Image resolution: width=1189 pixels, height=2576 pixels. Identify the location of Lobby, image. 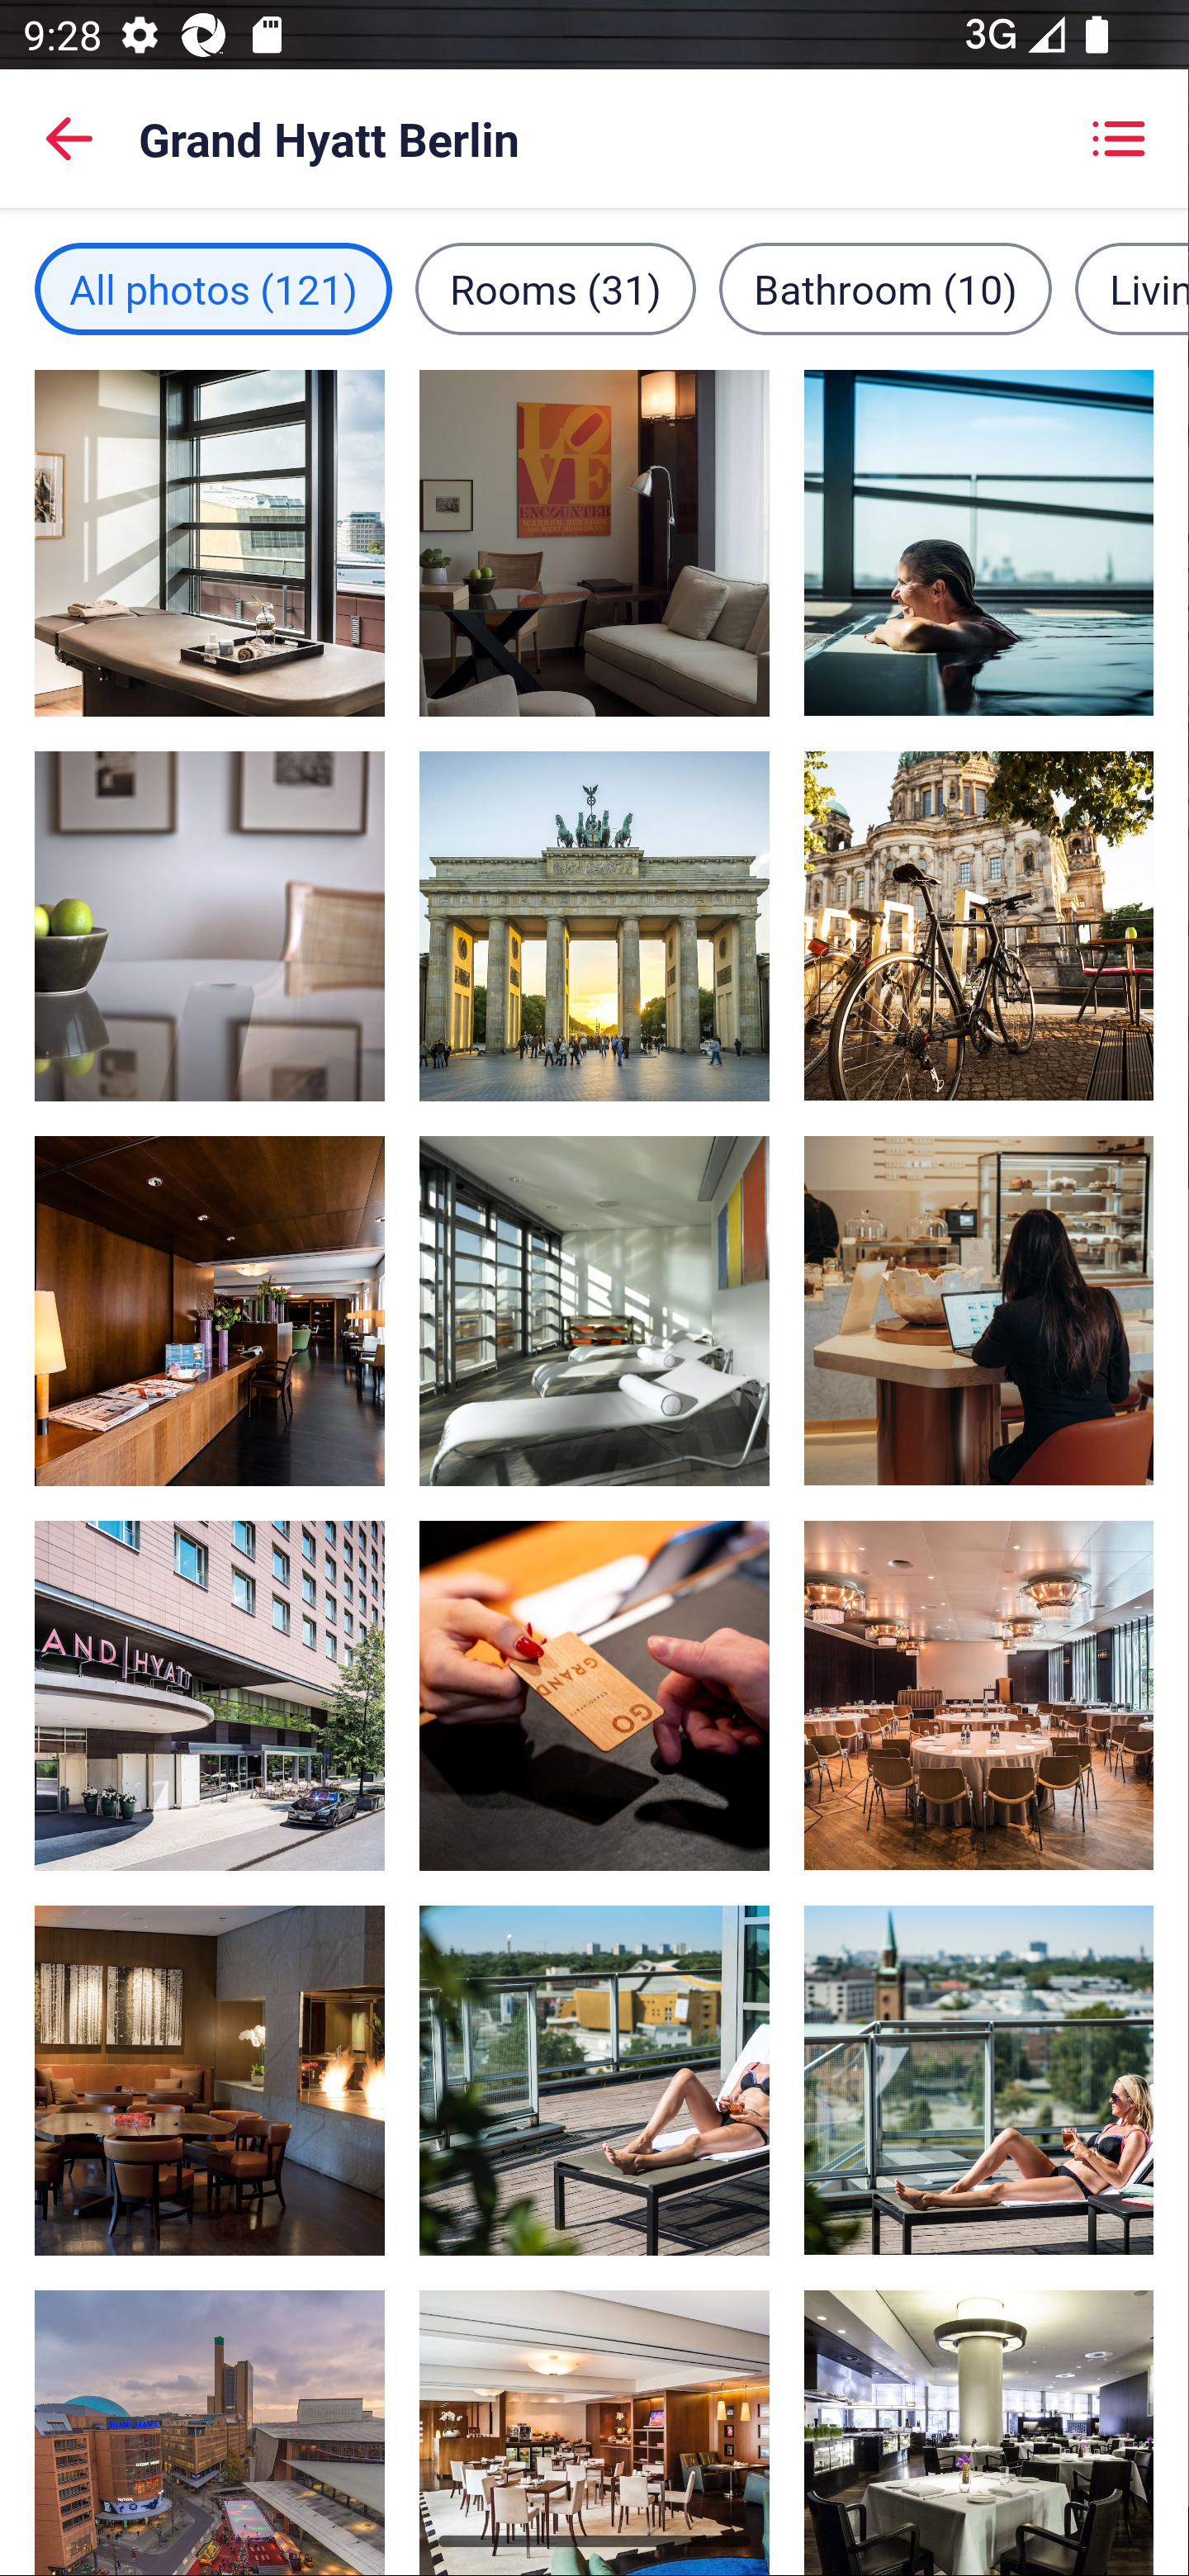
(978, 1694).